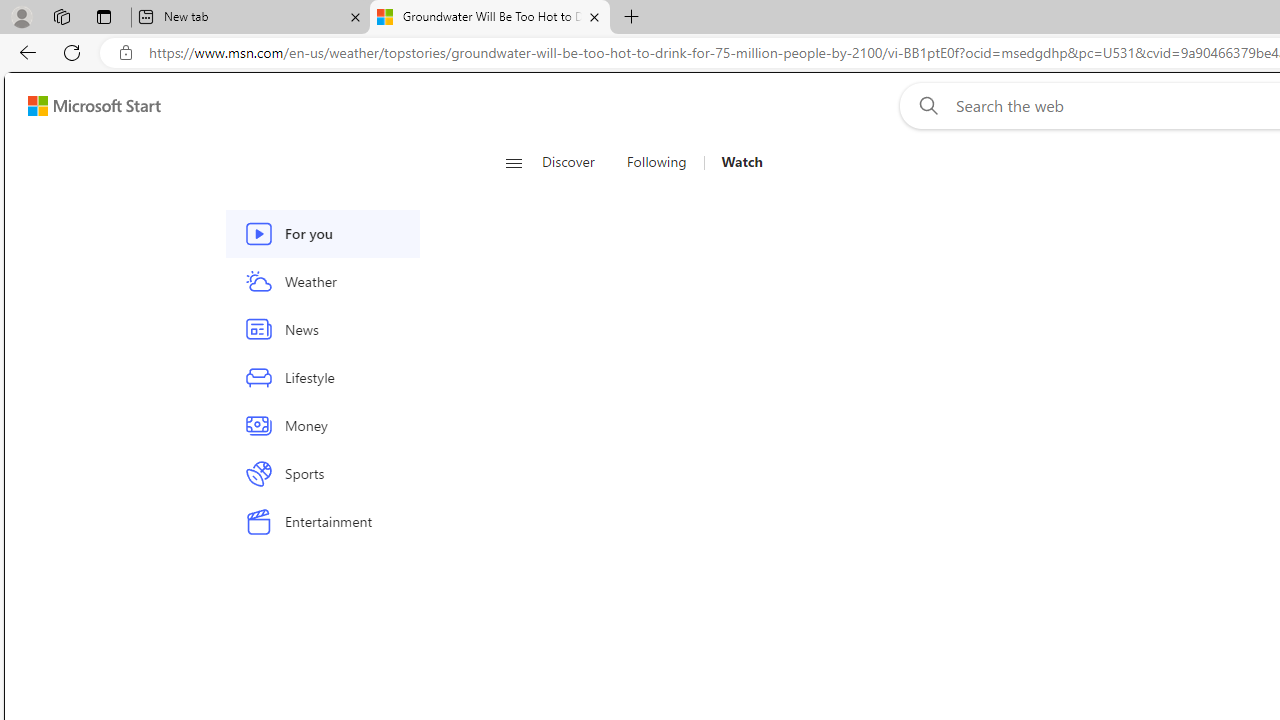 The width and height of the screenshot is (1280, 720). What do you see at coordinates (82, 106) in the screenshot?
I see `Skip to footer` at bounding box center [82, 106].